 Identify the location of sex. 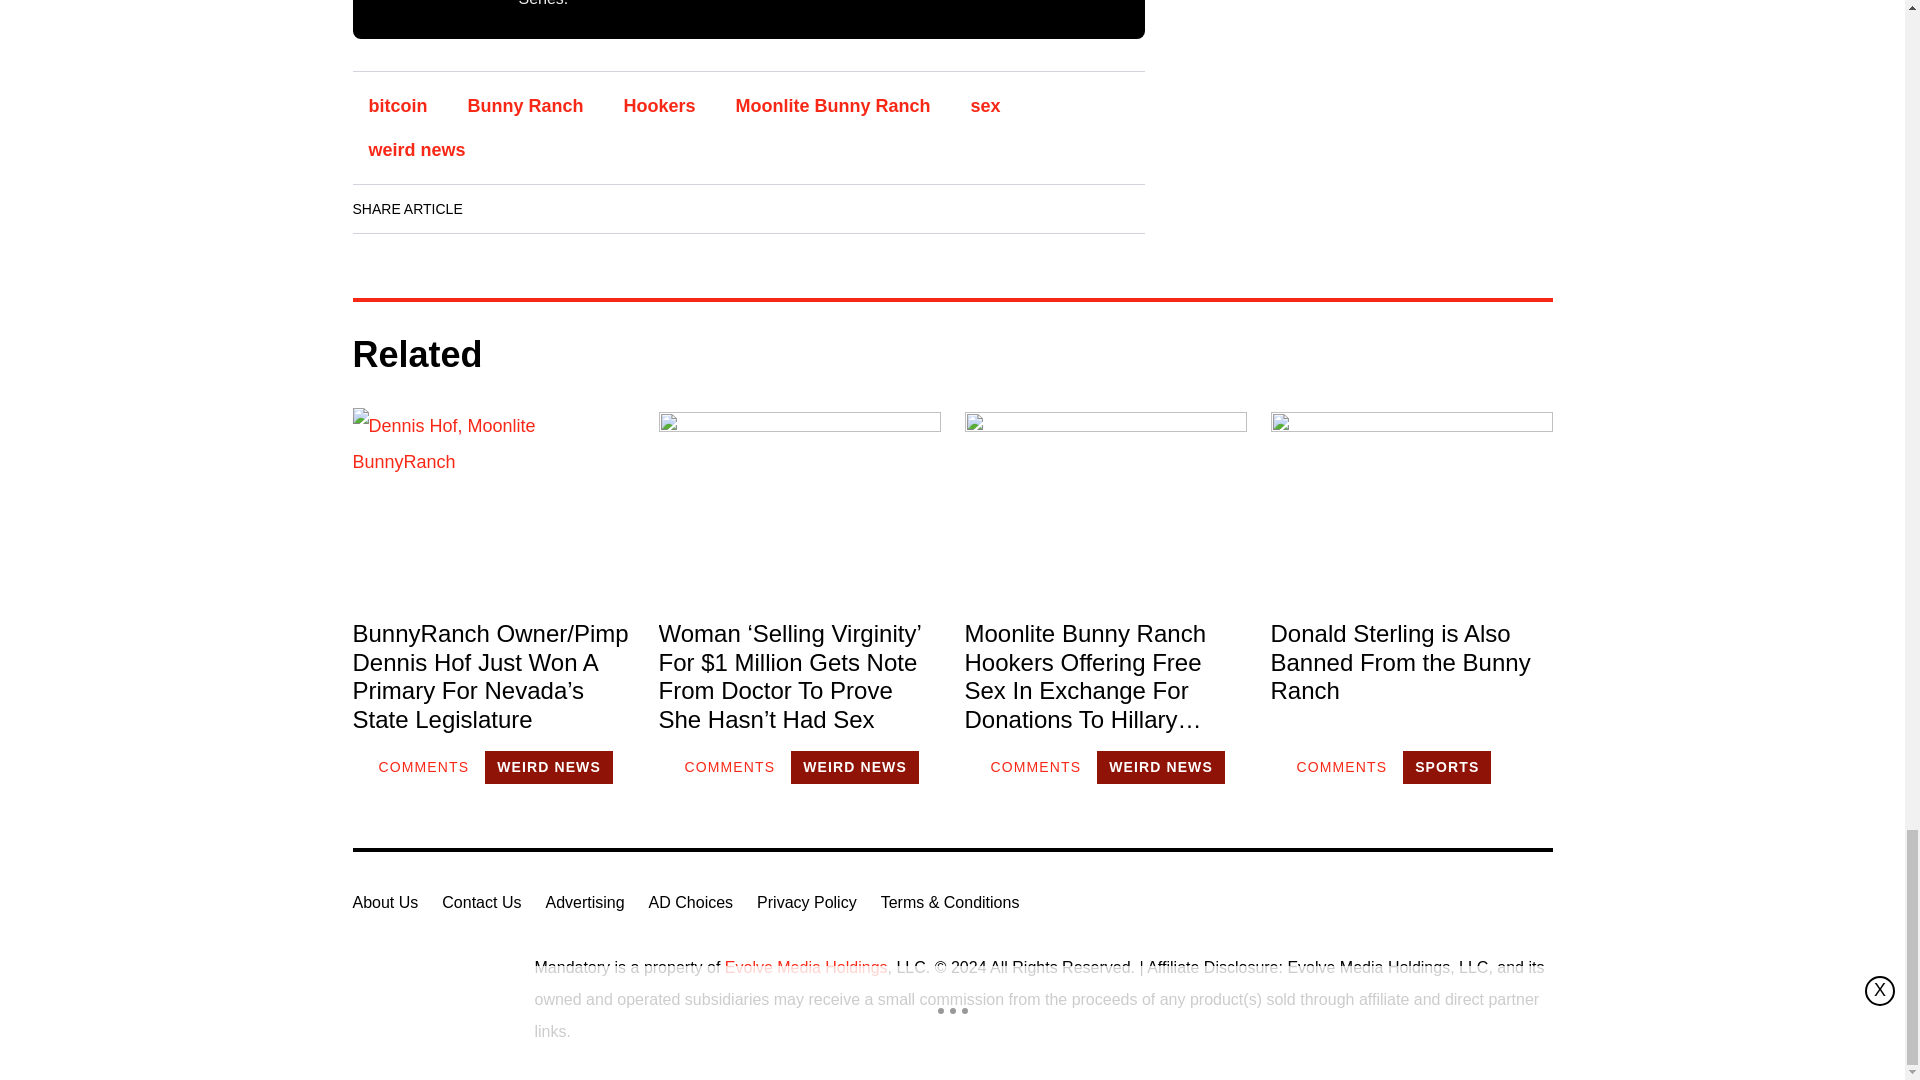
(986, 106).